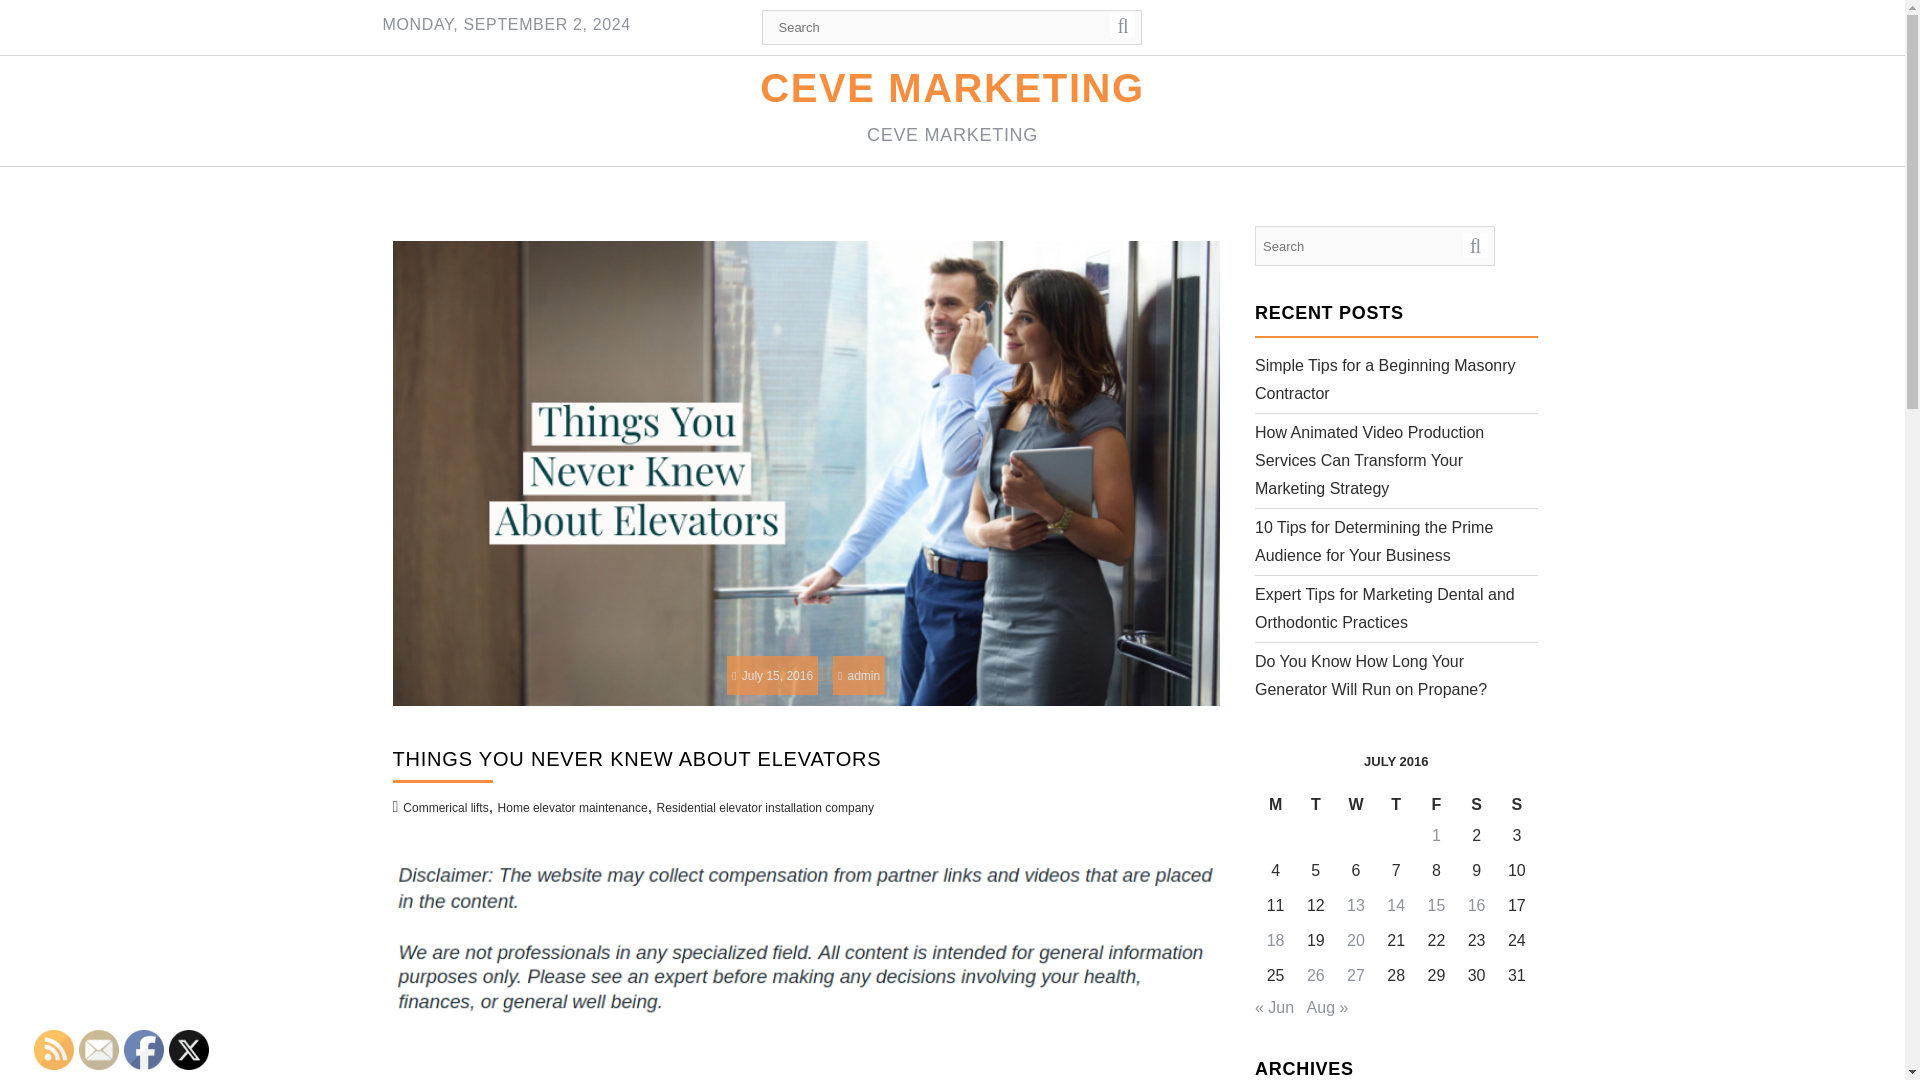 The width and height of the screenshot is (1920, 1080). What do you see at coordinates (772, 675) in the screenshot?
I see `July 15, 2016` at bounding box center [772, 675].